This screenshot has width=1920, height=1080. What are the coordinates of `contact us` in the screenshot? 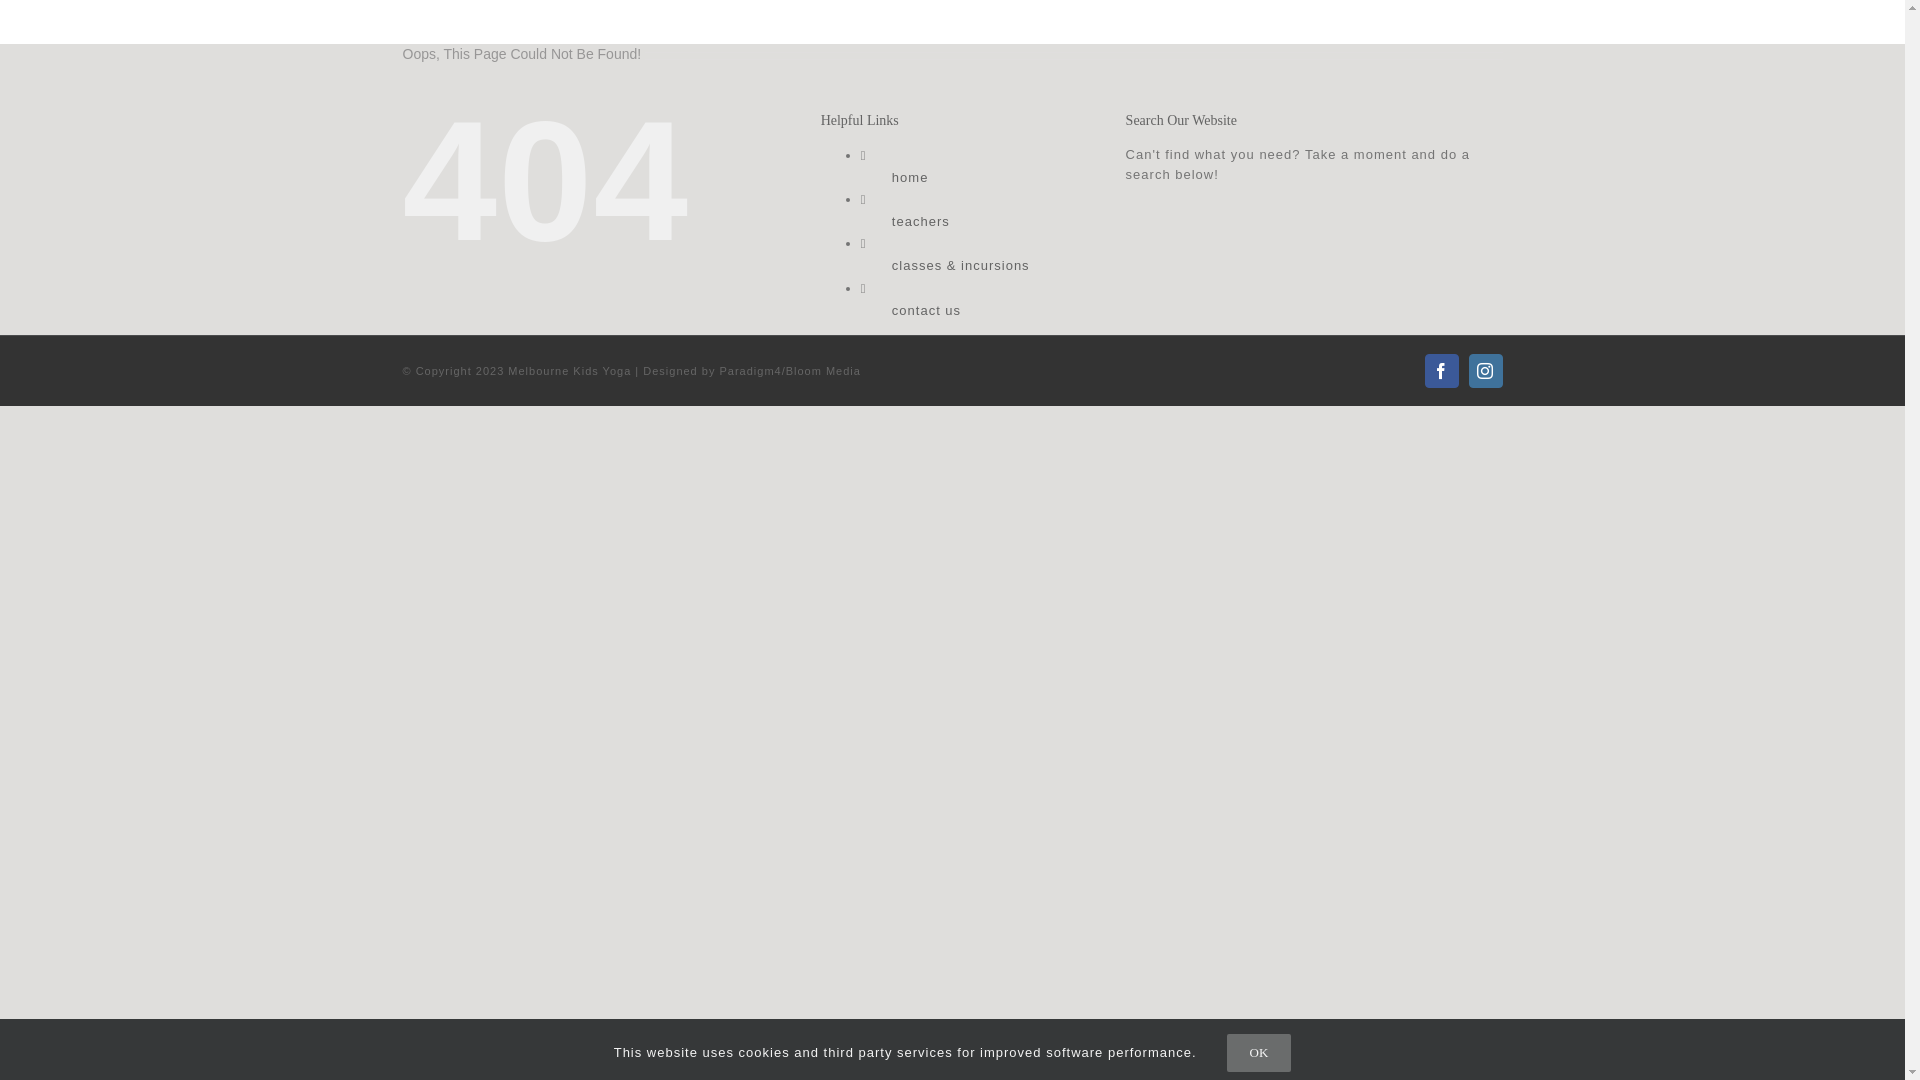 It's located at (1764, 21).